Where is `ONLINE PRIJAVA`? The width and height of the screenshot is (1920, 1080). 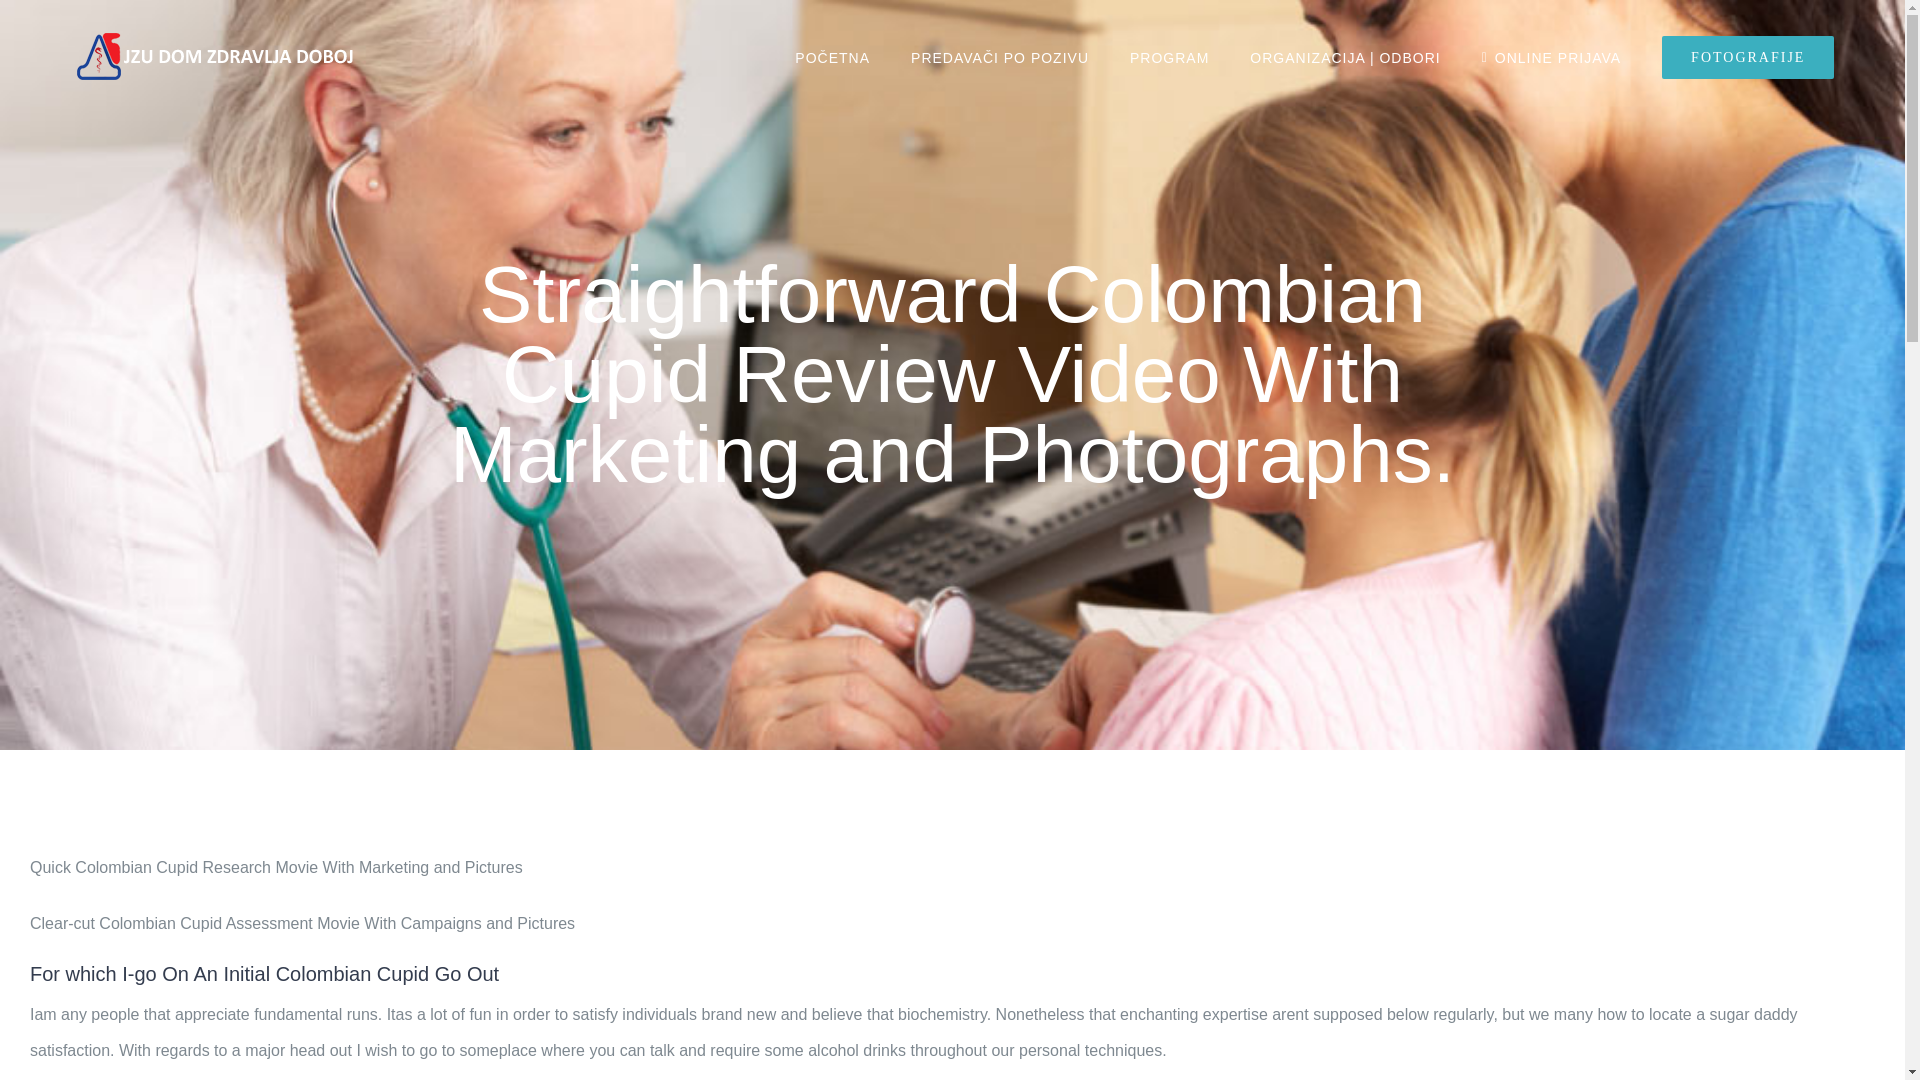
ONLINE PRIJAVA is located at coordinates (1551, 57).